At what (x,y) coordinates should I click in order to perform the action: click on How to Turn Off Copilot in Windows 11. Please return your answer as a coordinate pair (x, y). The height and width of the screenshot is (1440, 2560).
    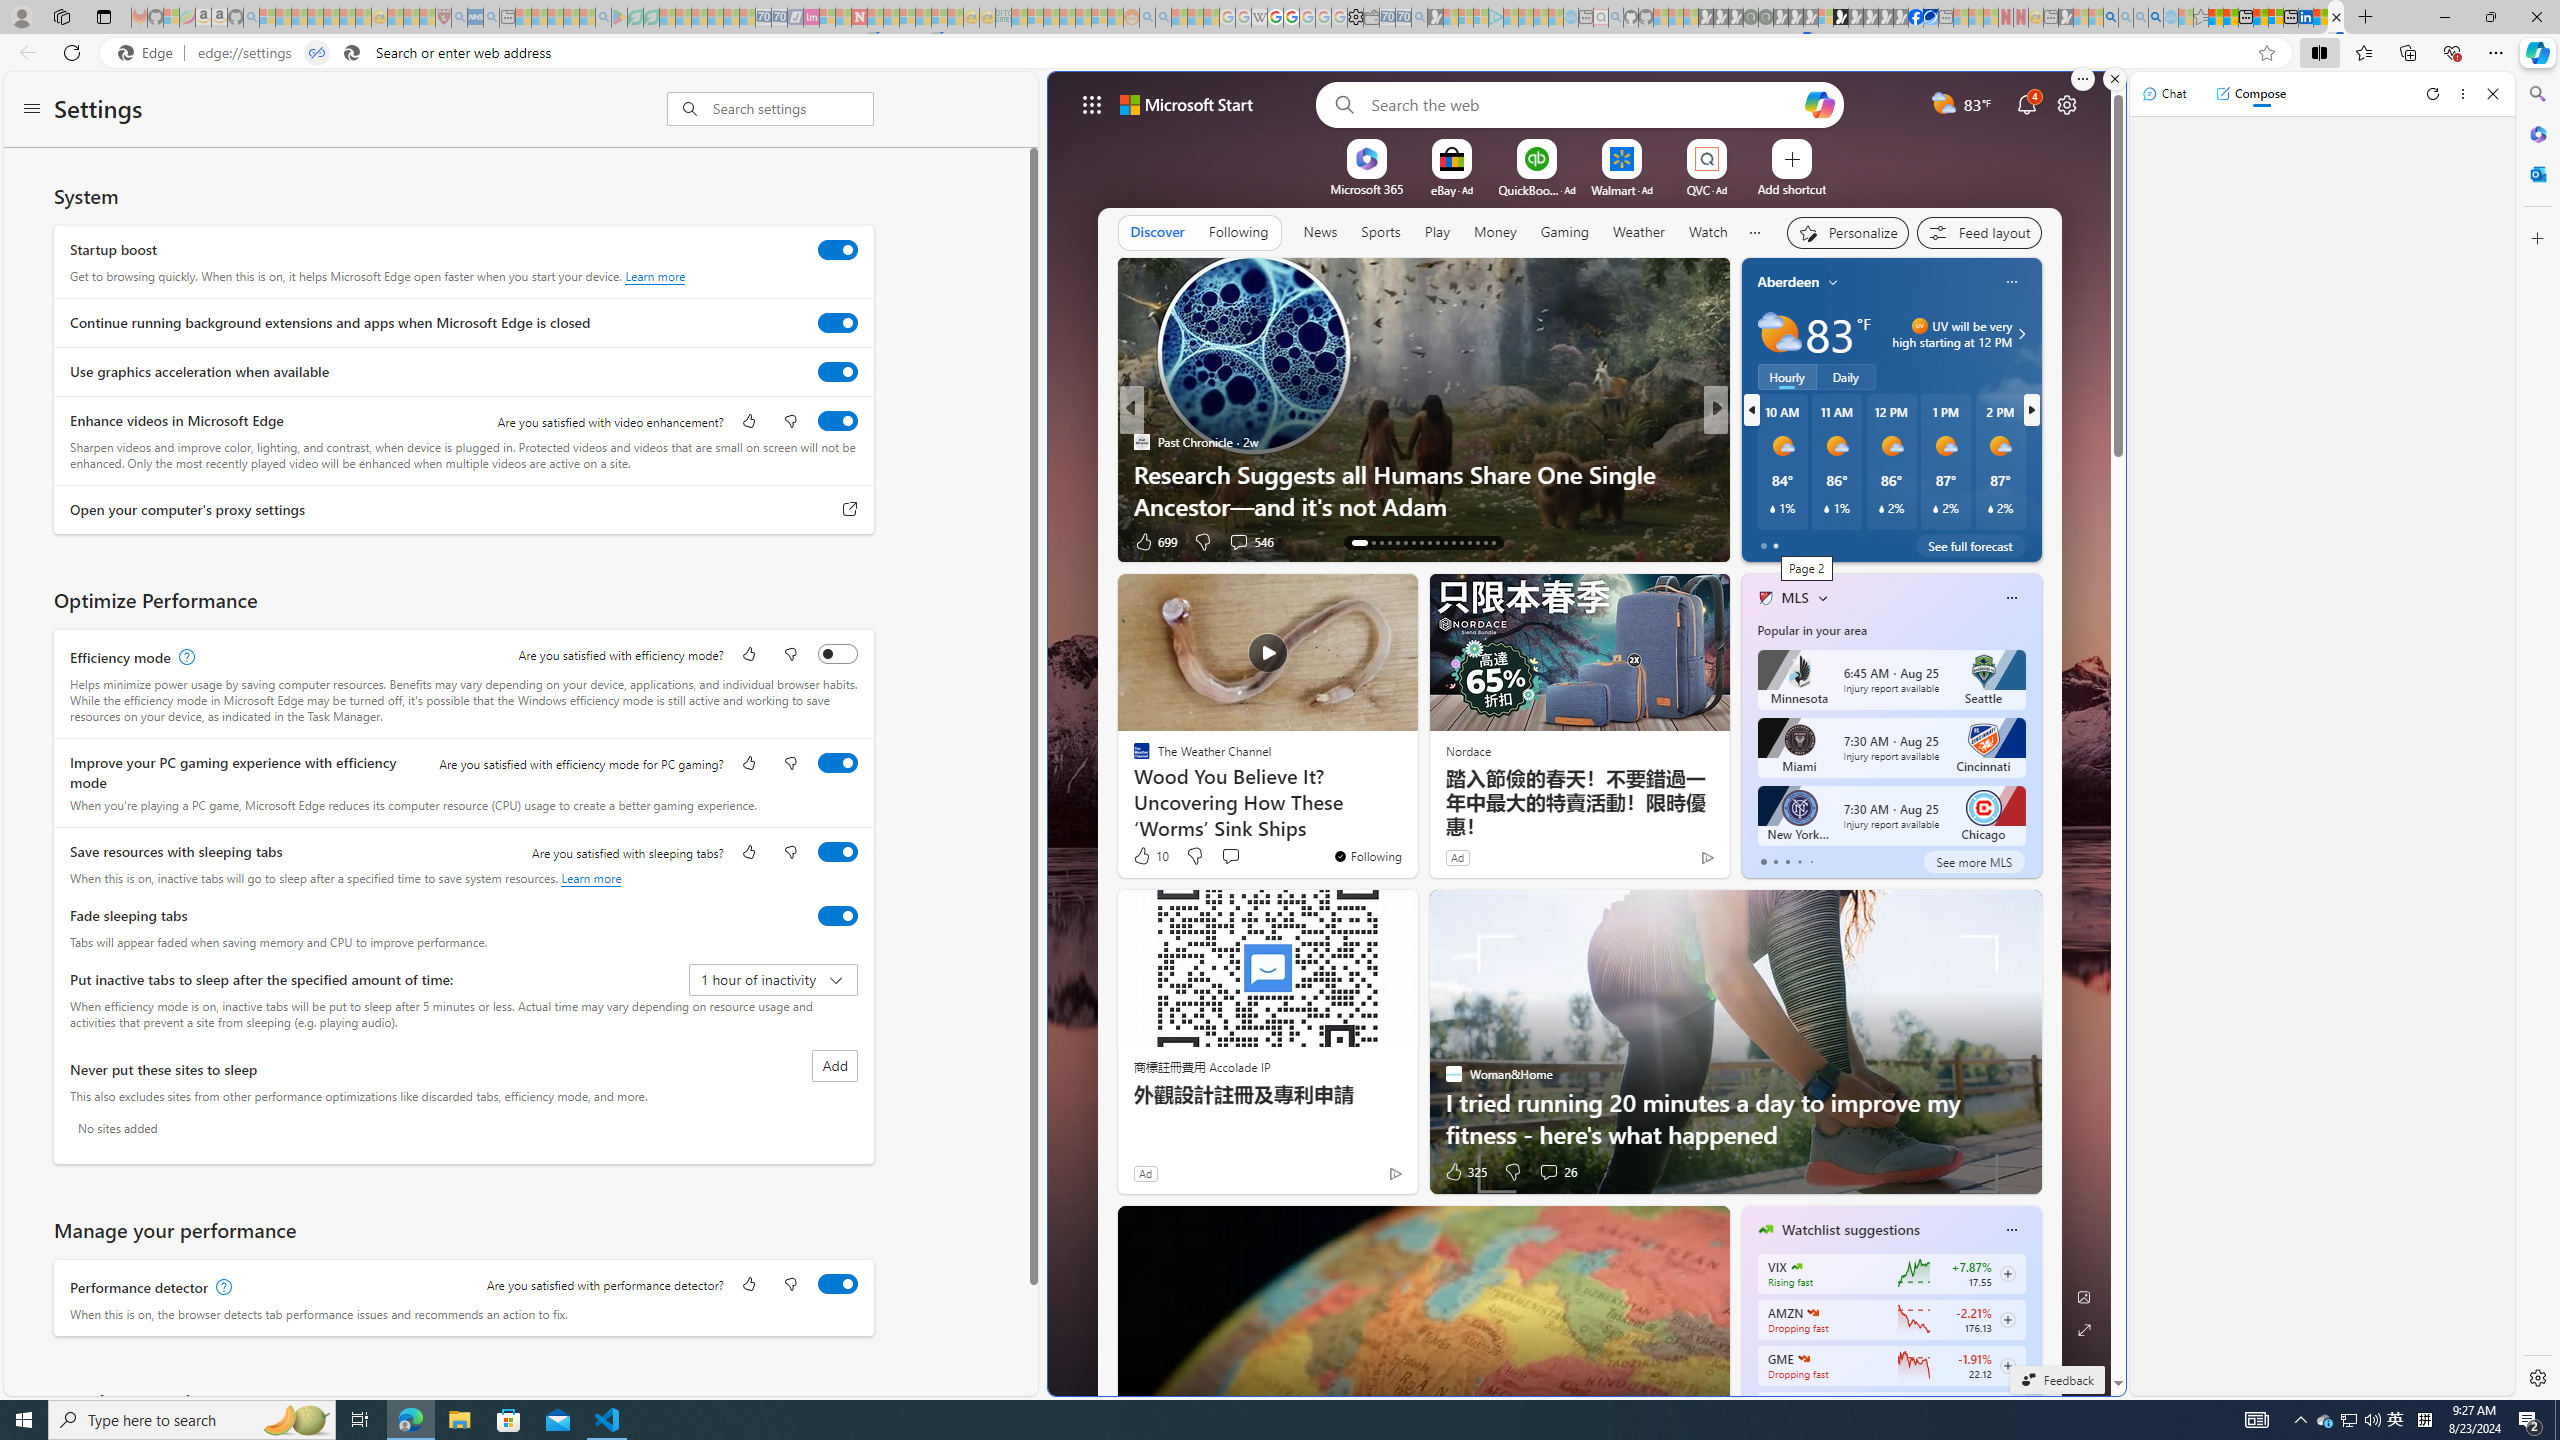
    Looking at the image, I should click on (2038, 505).